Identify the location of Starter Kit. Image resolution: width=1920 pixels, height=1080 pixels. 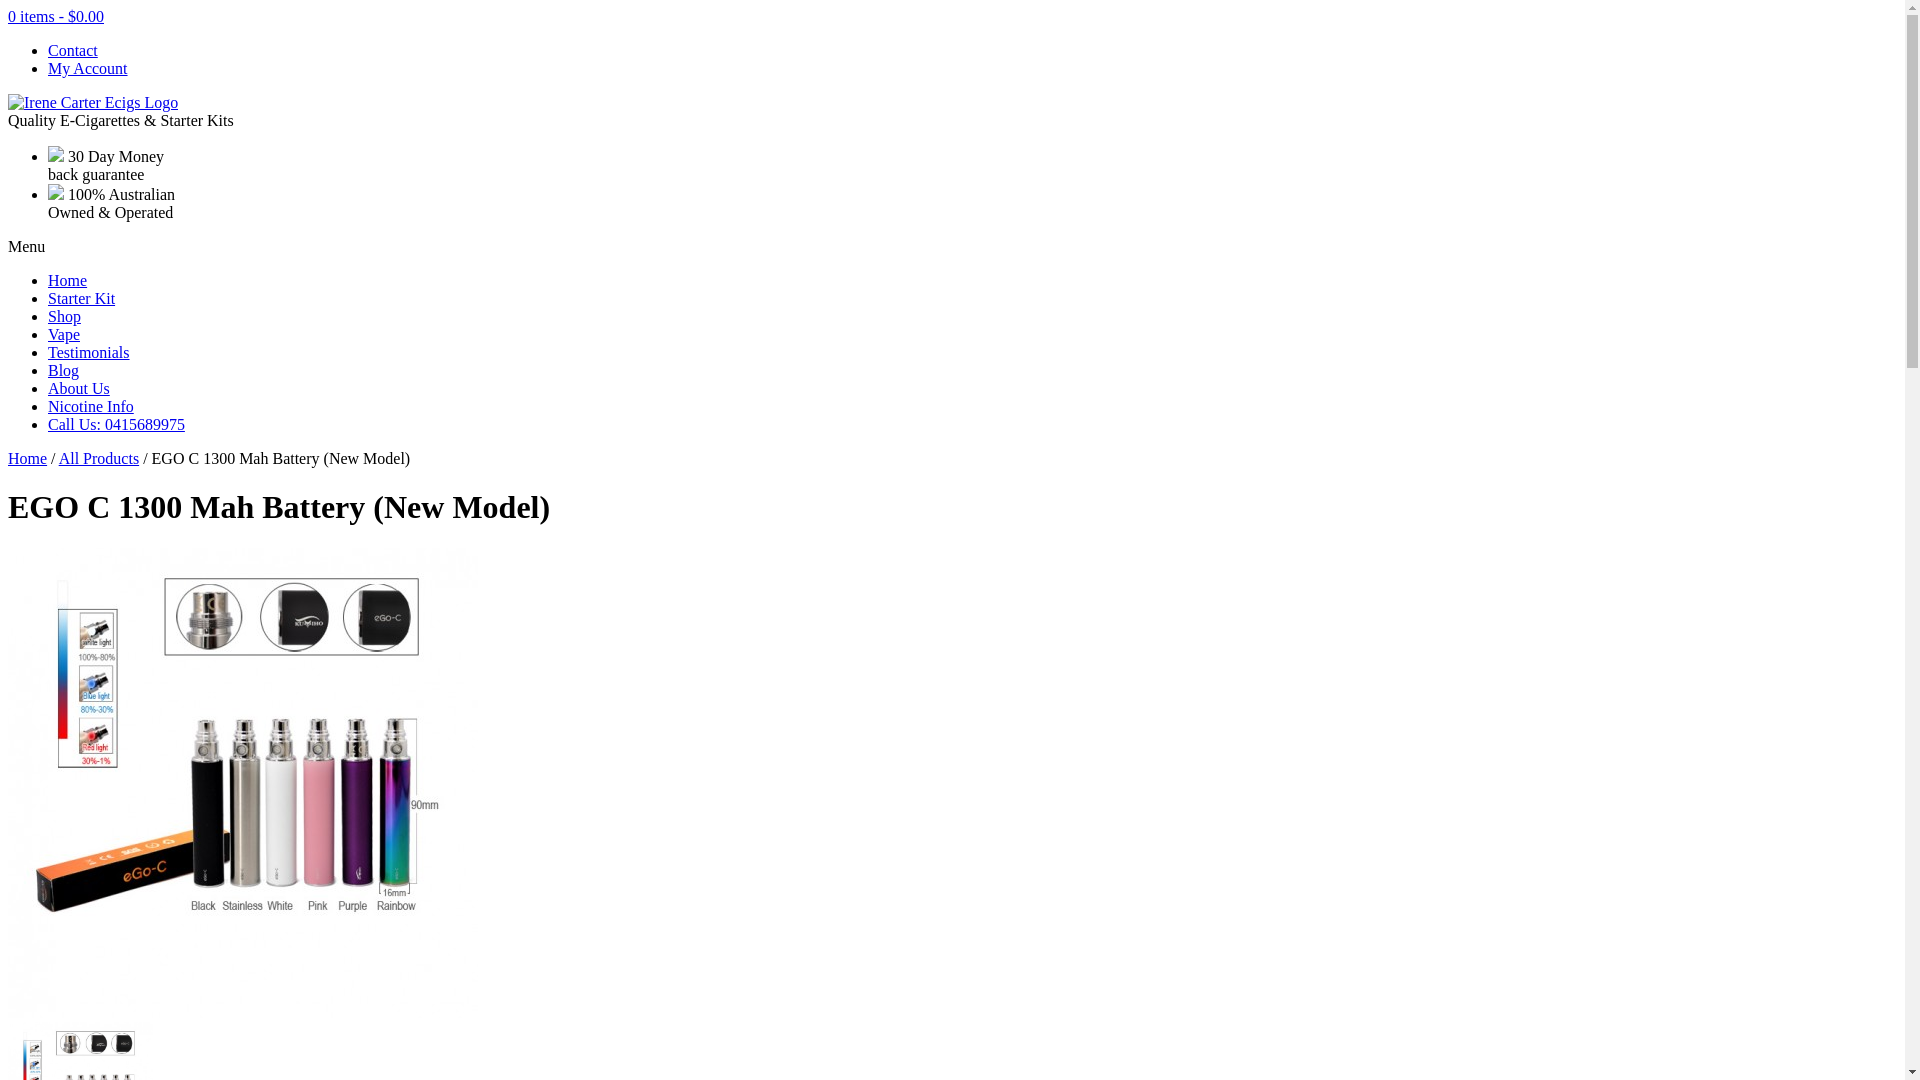
(82, 298).